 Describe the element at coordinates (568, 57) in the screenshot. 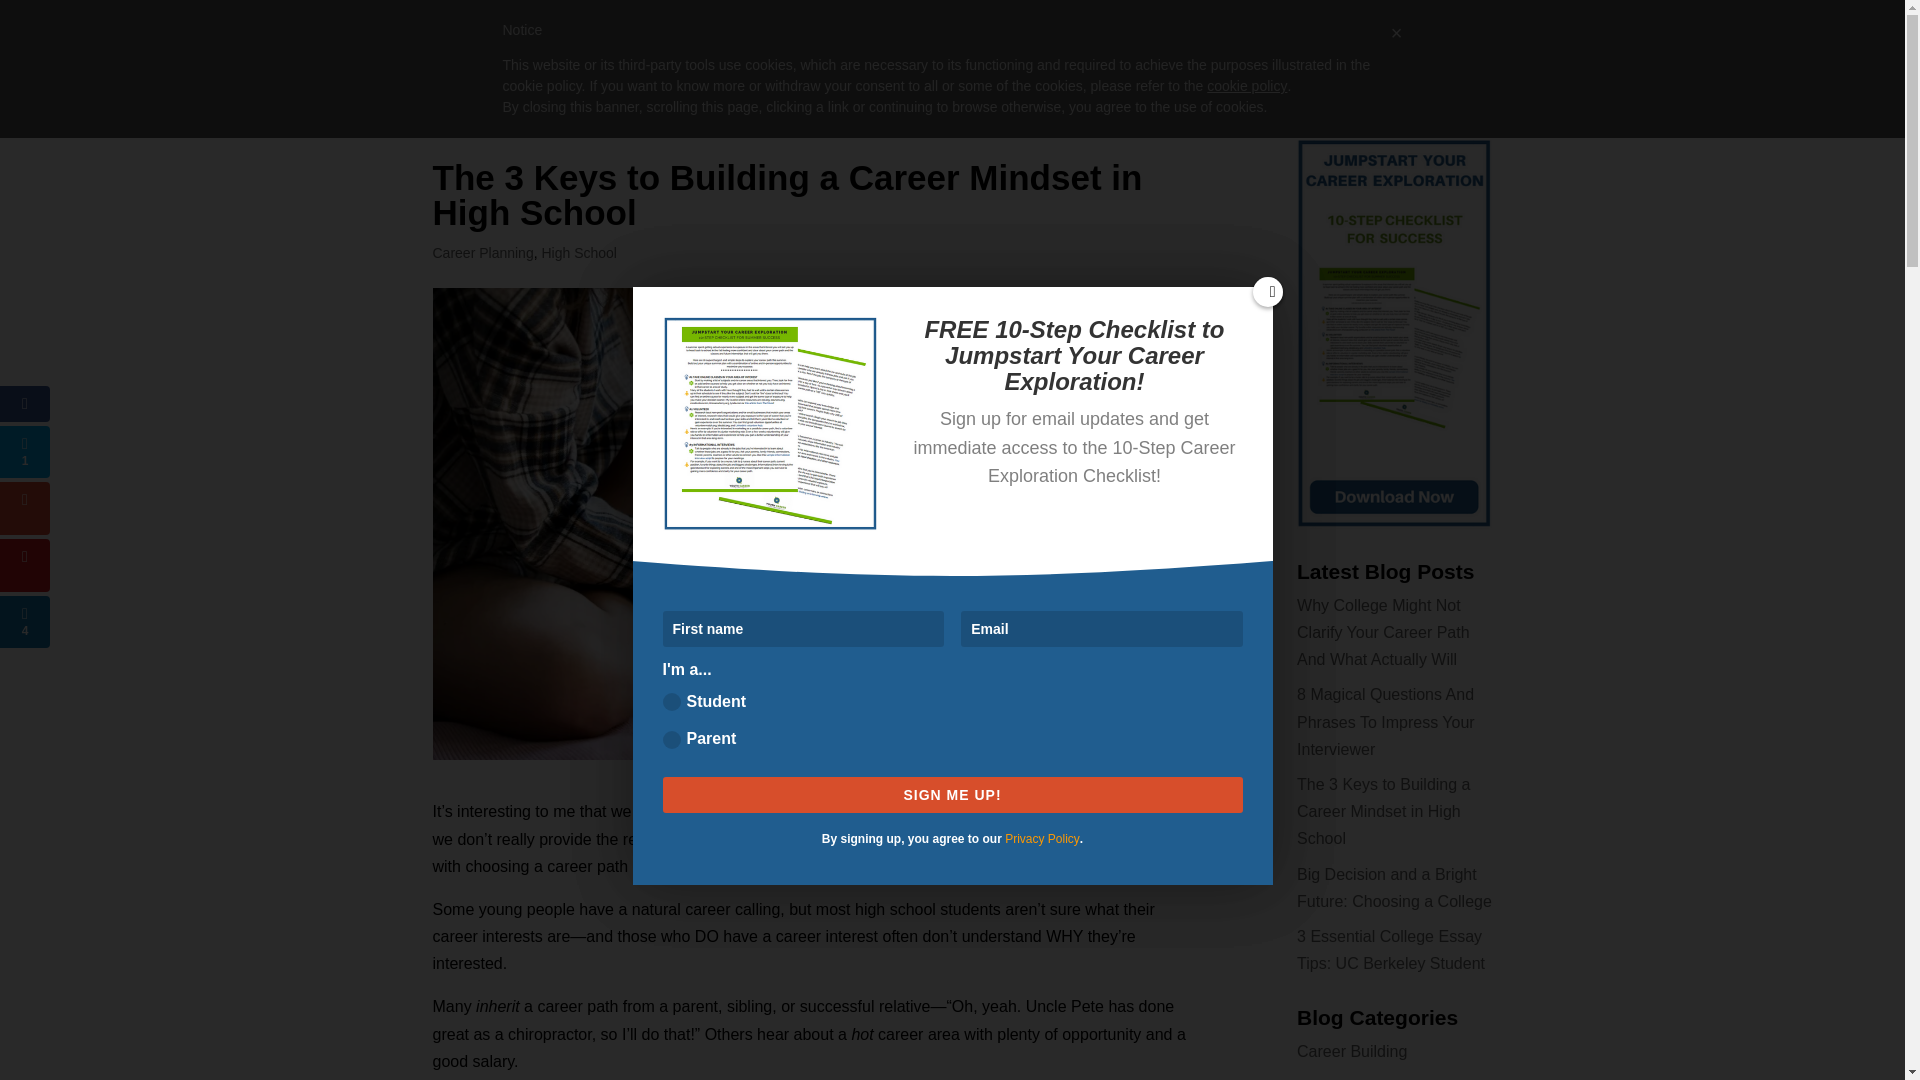

I see `HOME` at that location.